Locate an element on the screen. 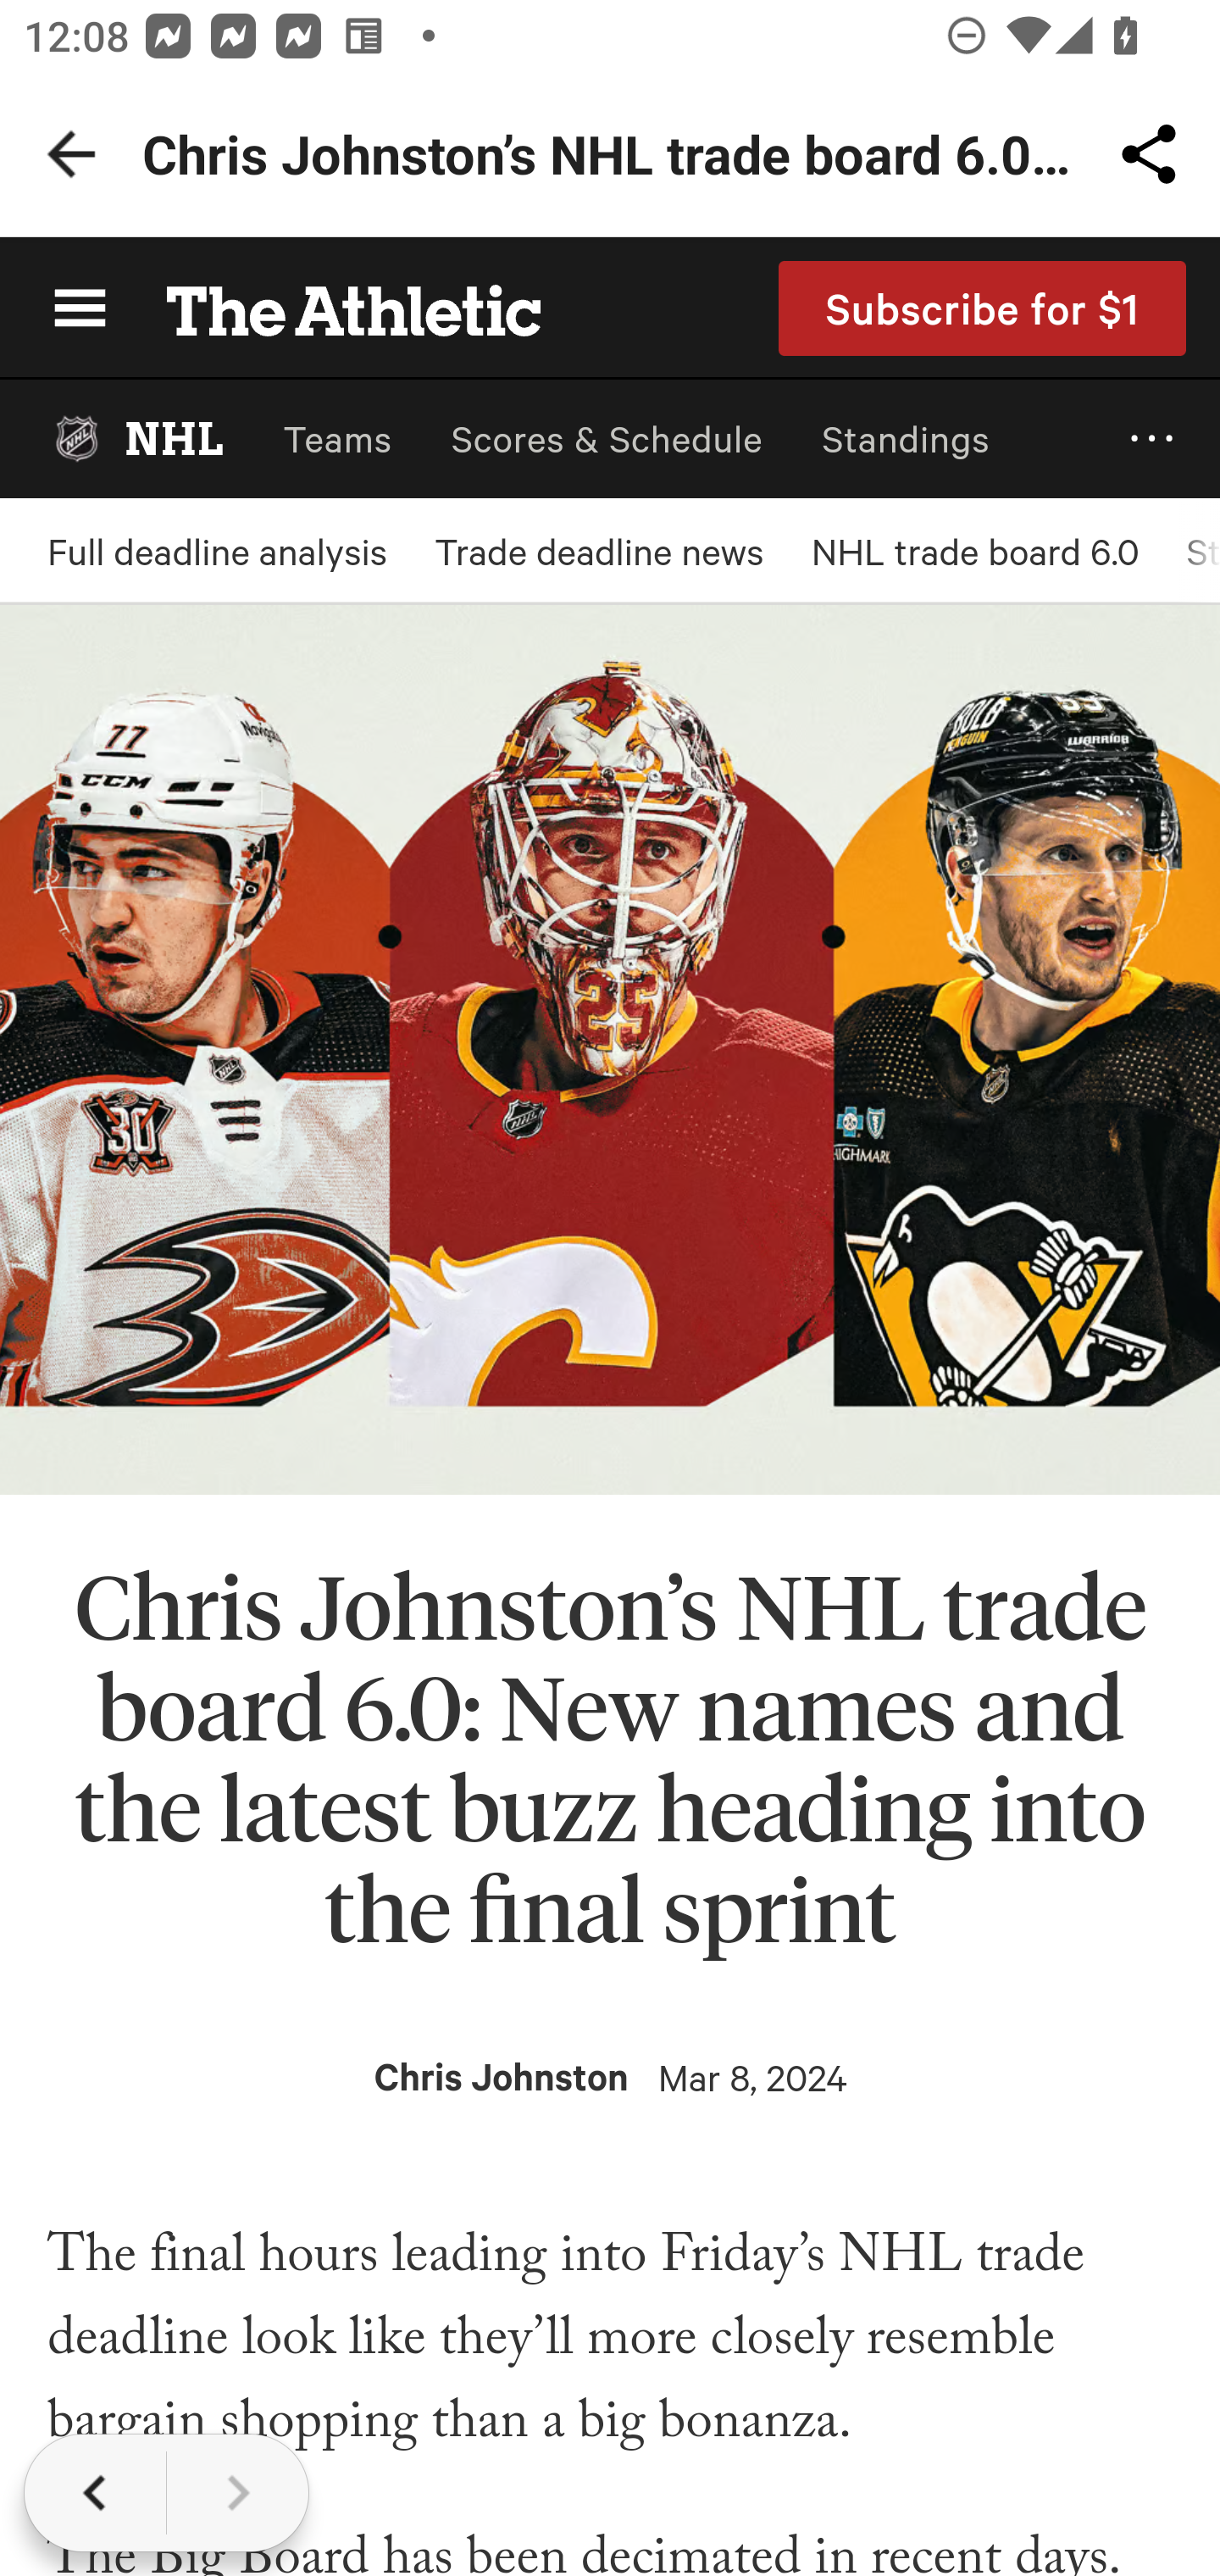 The image size is (1220, 2576). Trade deadline news is located at coordinates (598, 551).